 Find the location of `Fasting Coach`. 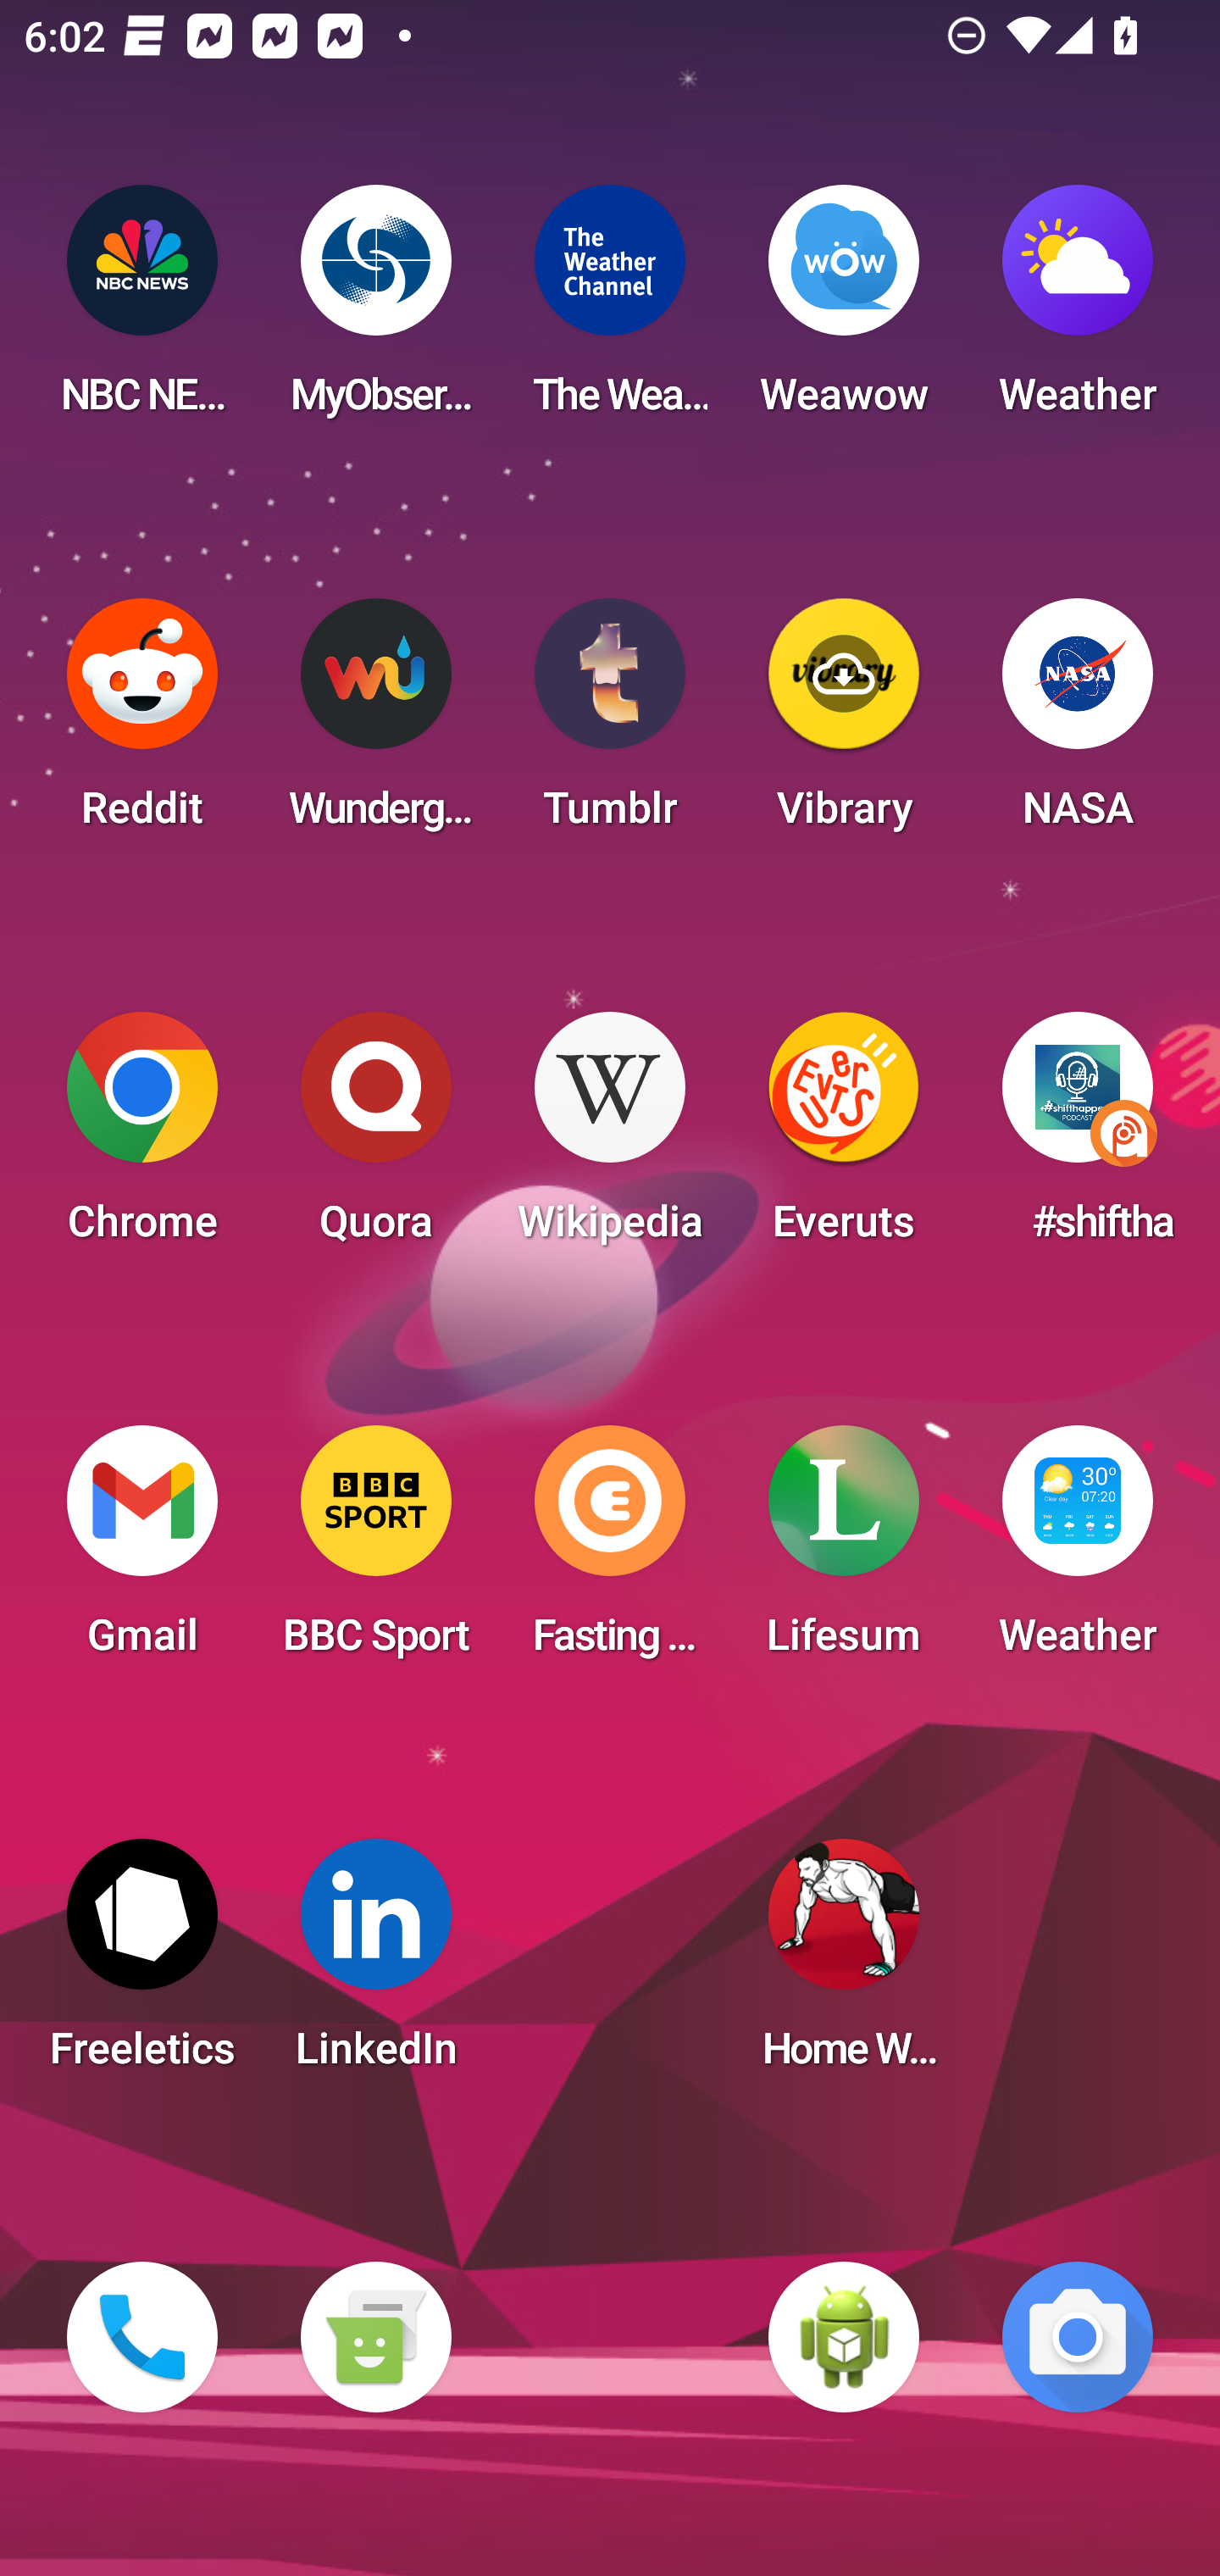

Fasting Coach is located at coordinates (610, 1551).